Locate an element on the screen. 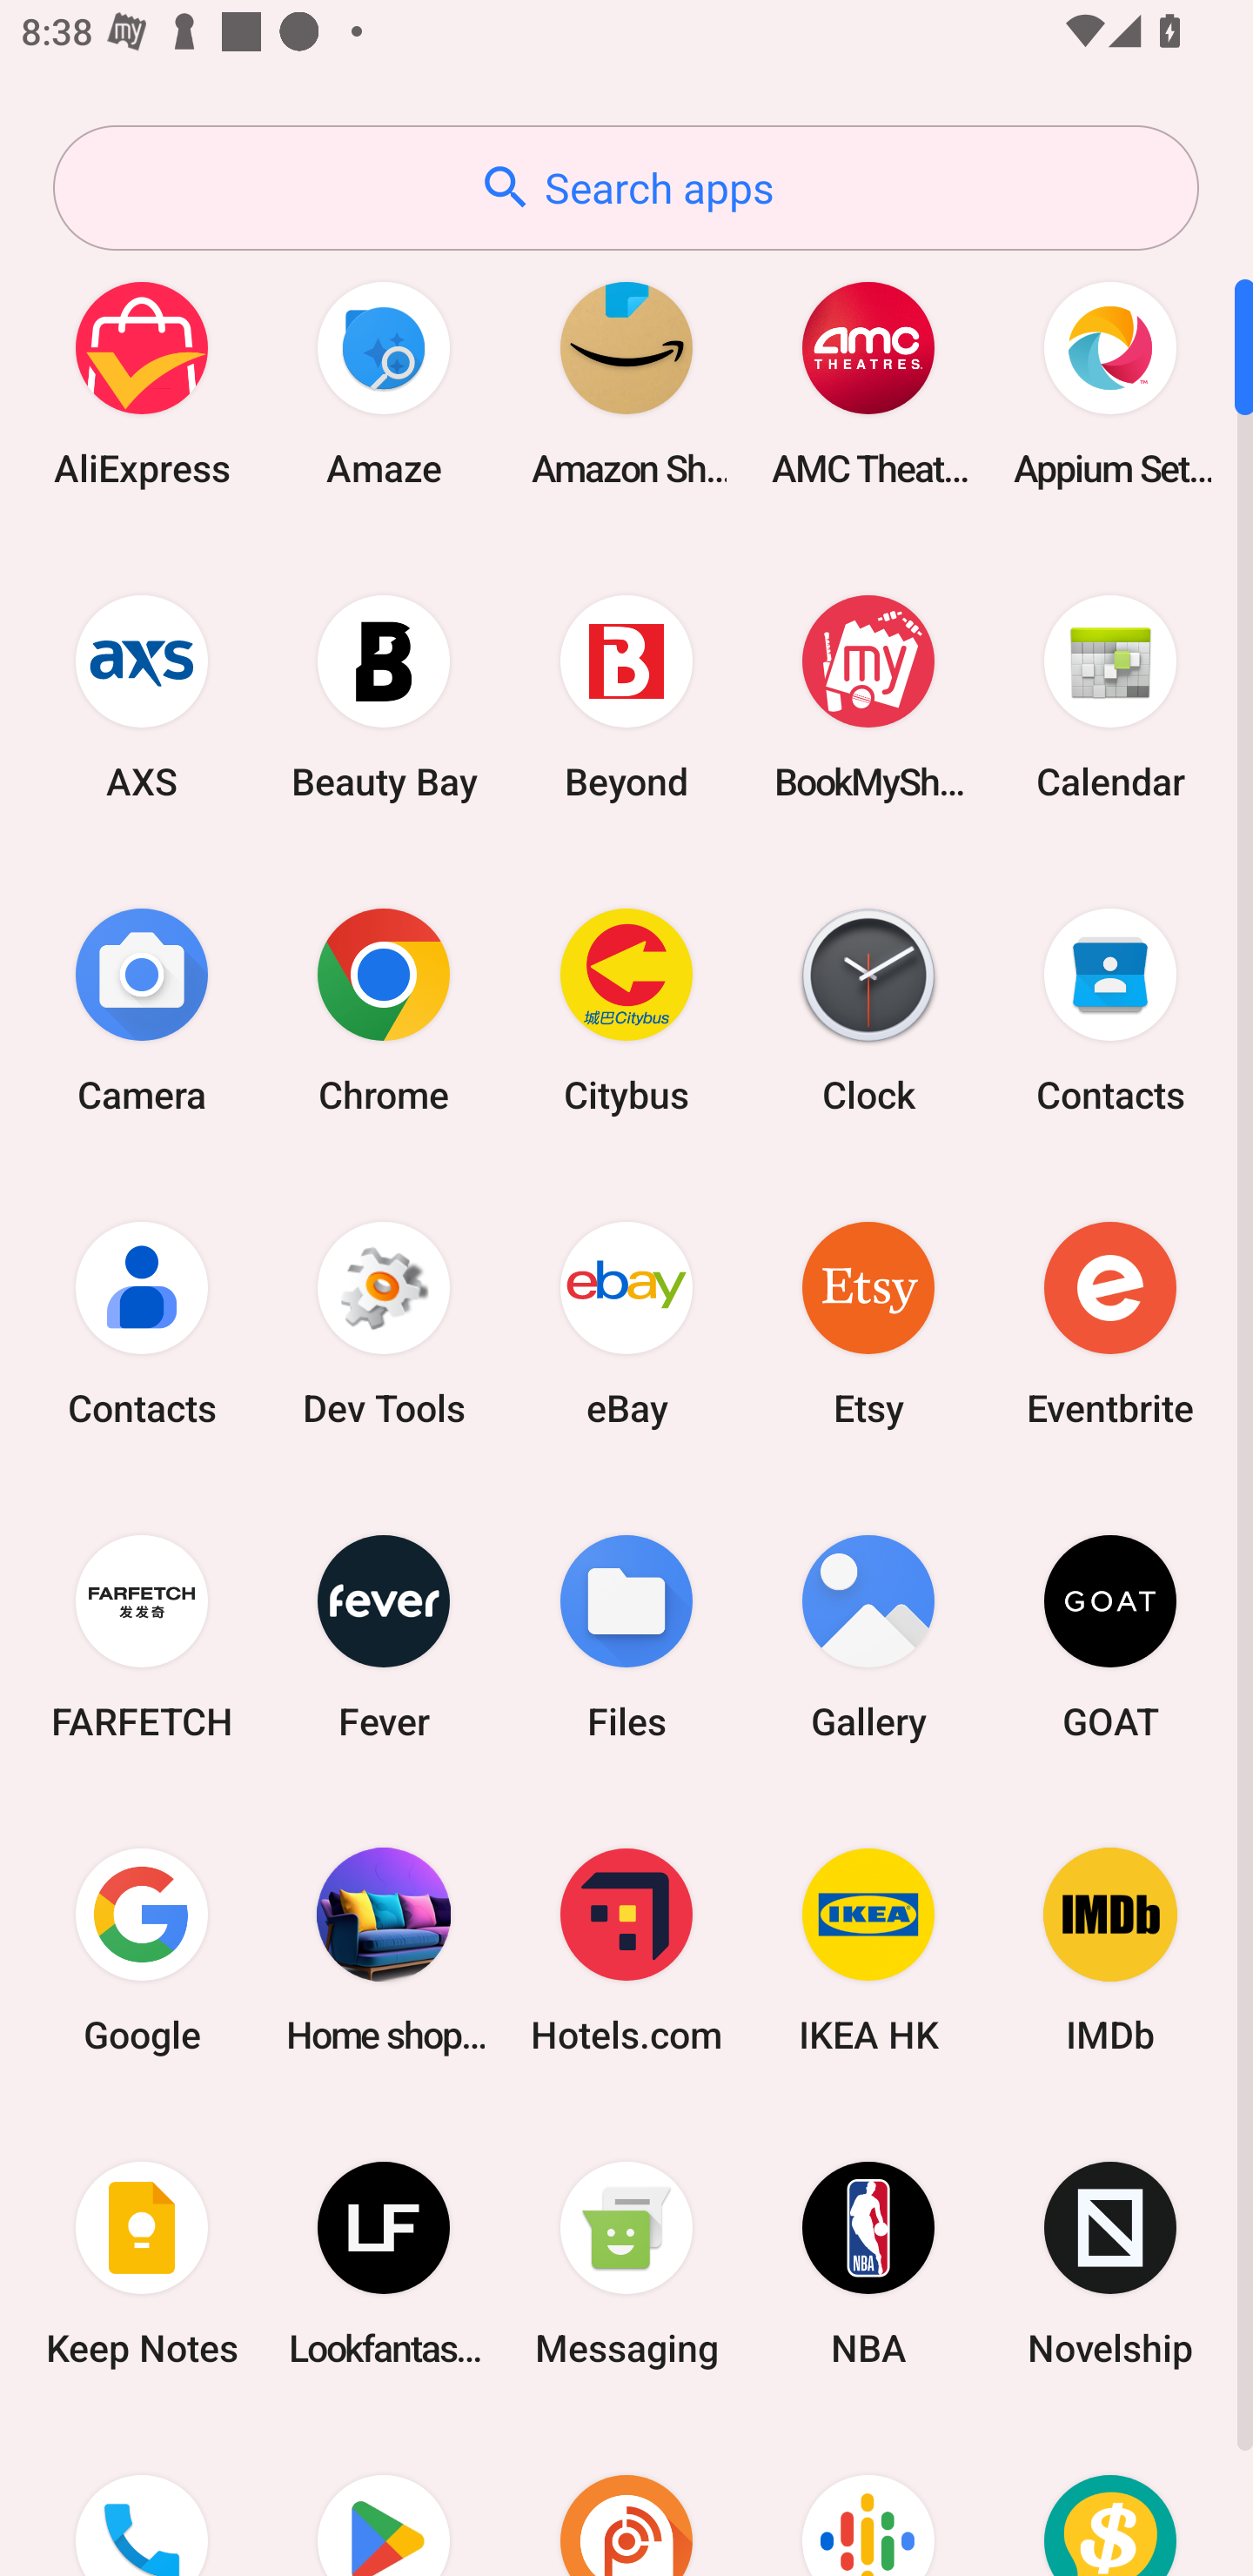  FARFETCH is located at coordinates (142, 1636).